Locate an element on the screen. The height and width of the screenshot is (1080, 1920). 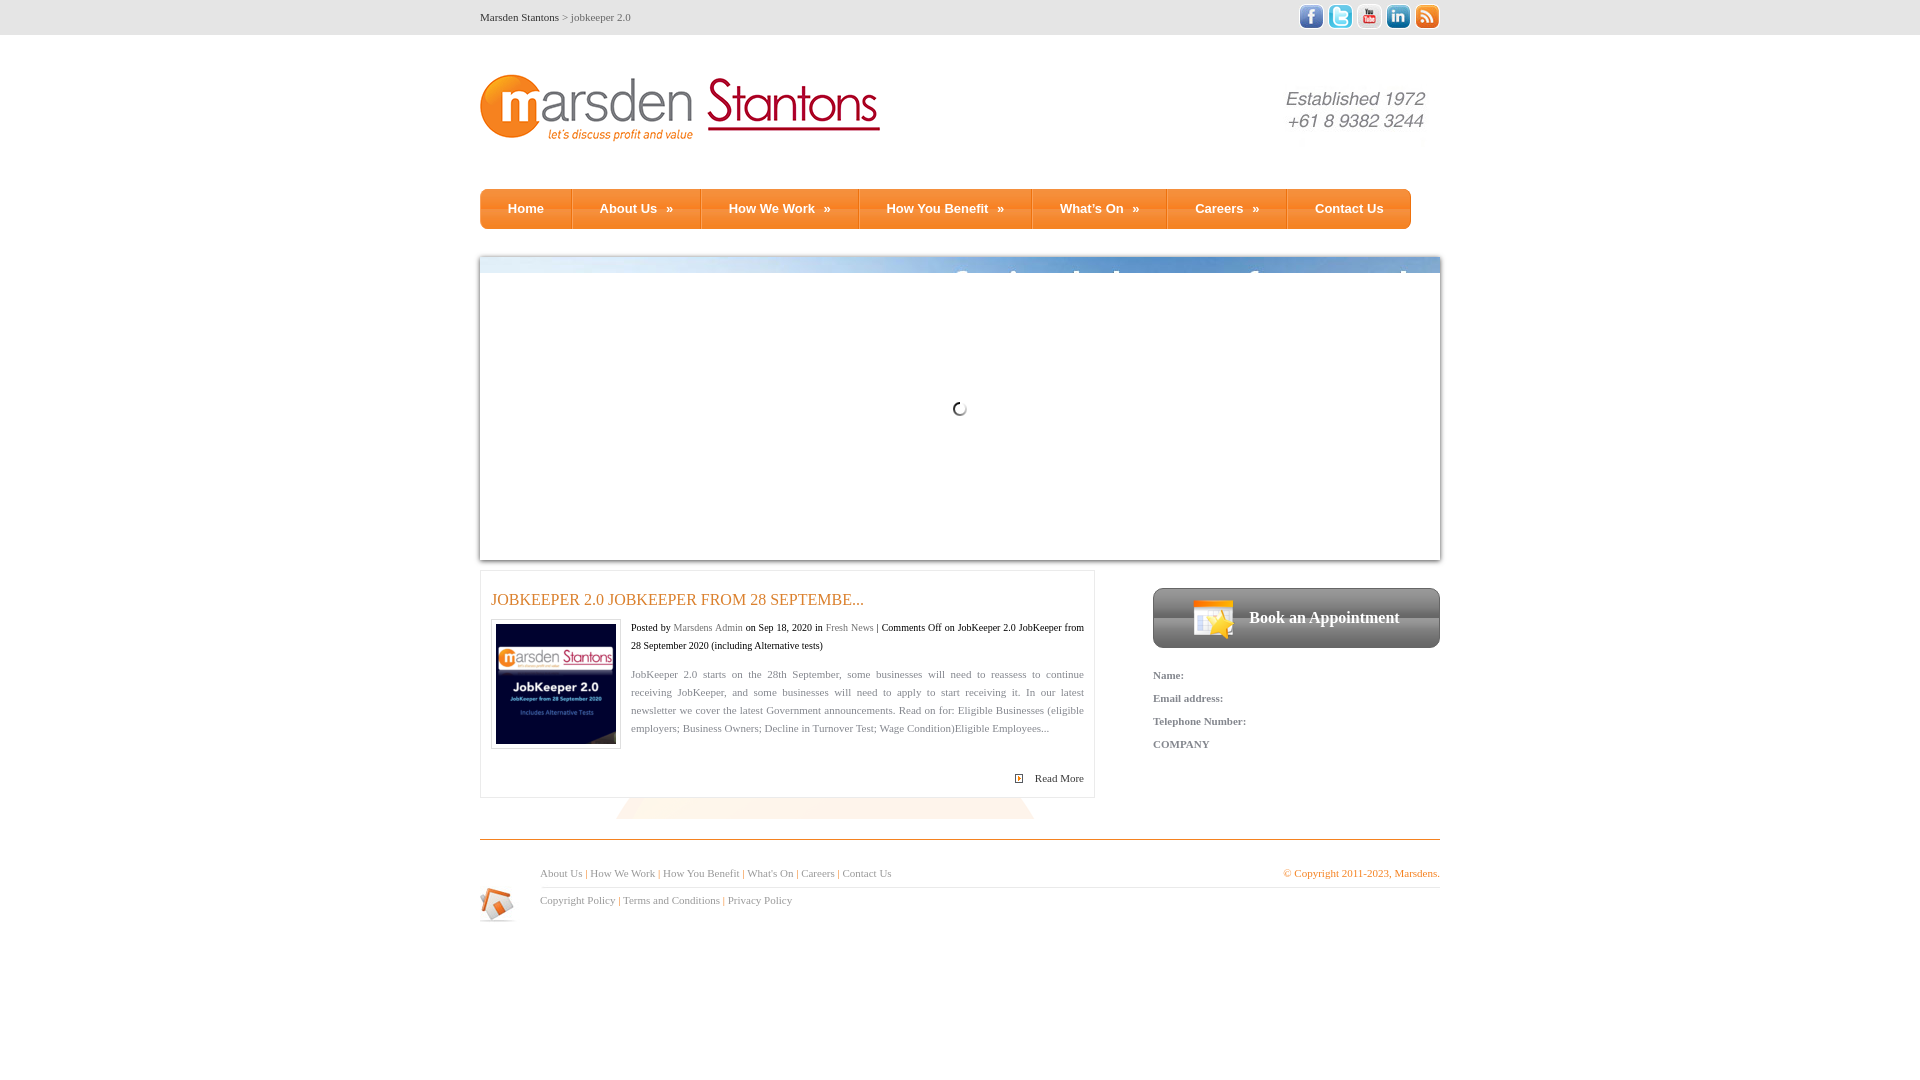
How You Benefit is located at coordinates (702, 873).